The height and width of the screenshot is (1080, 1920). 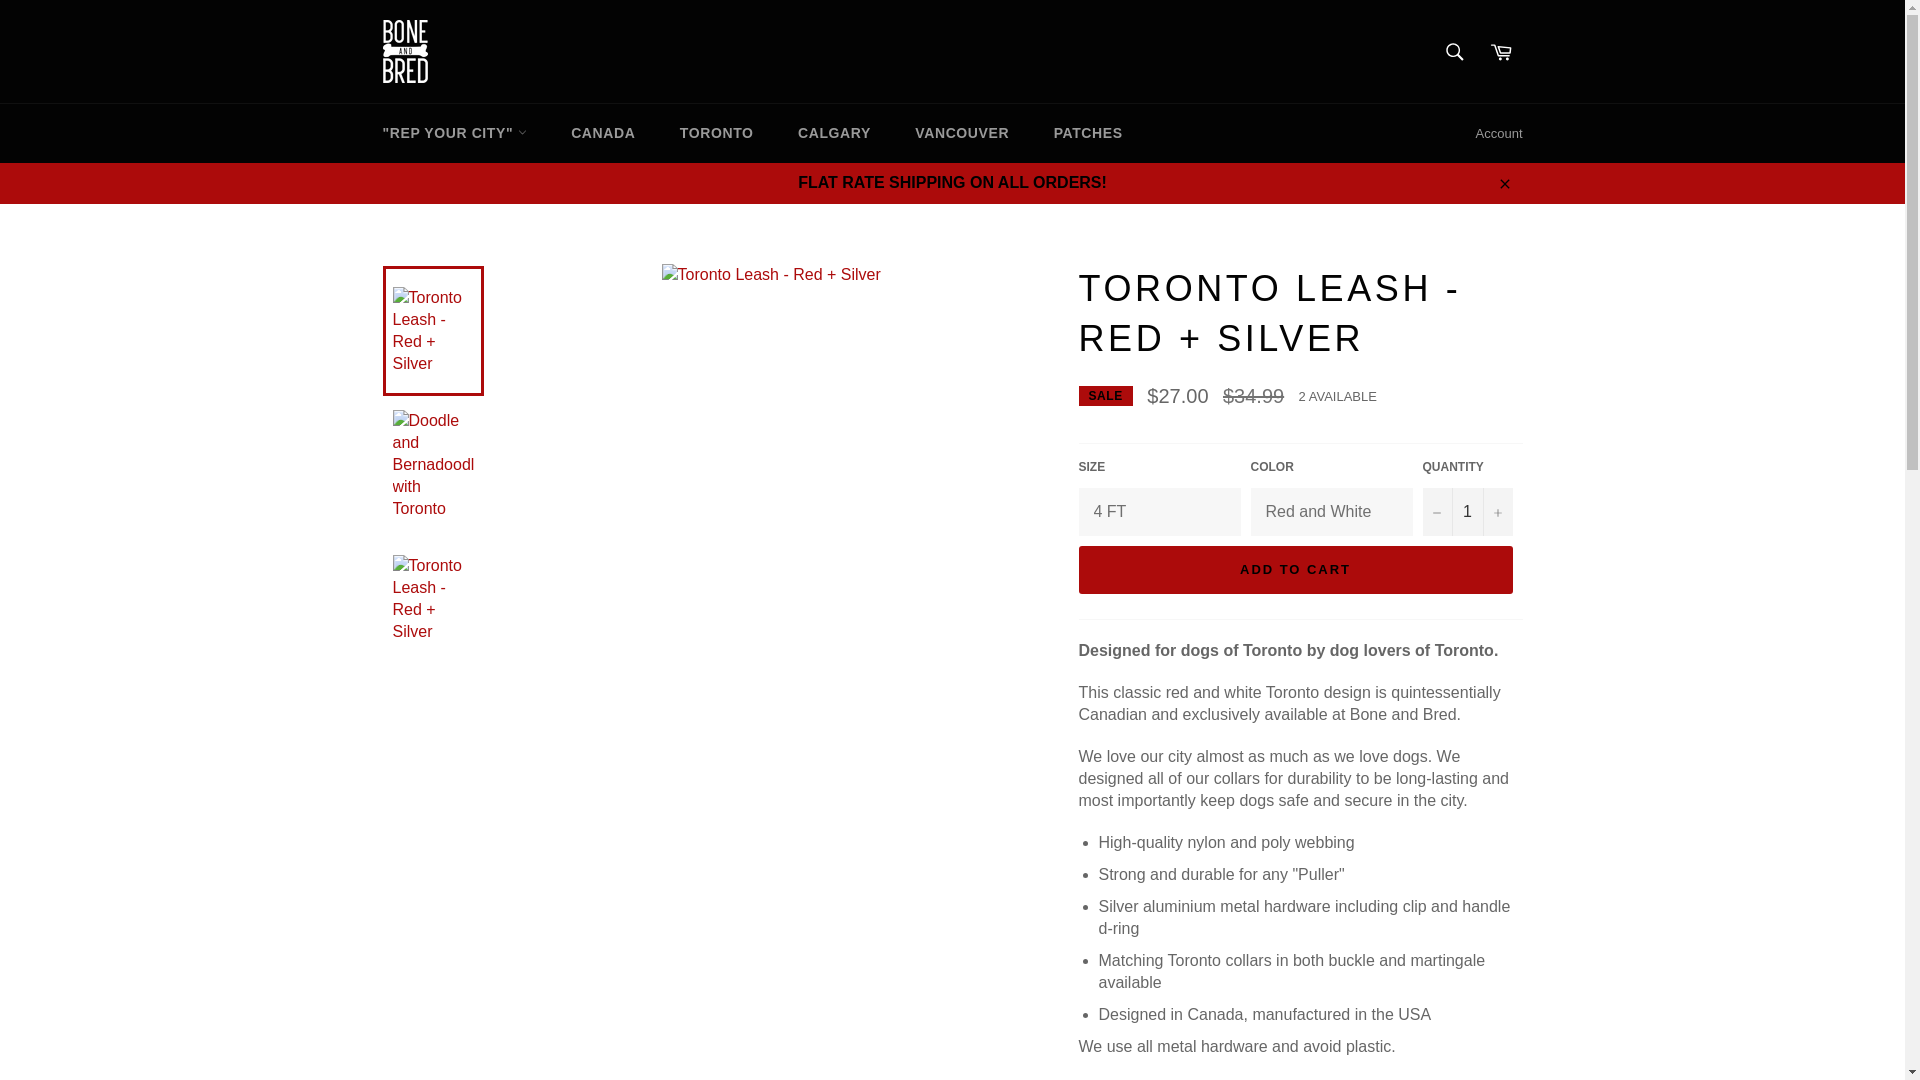 What do you see at coordinates (1501, 51) in the screenshot?
I see `Cart` at bounding box center [1501, 51].